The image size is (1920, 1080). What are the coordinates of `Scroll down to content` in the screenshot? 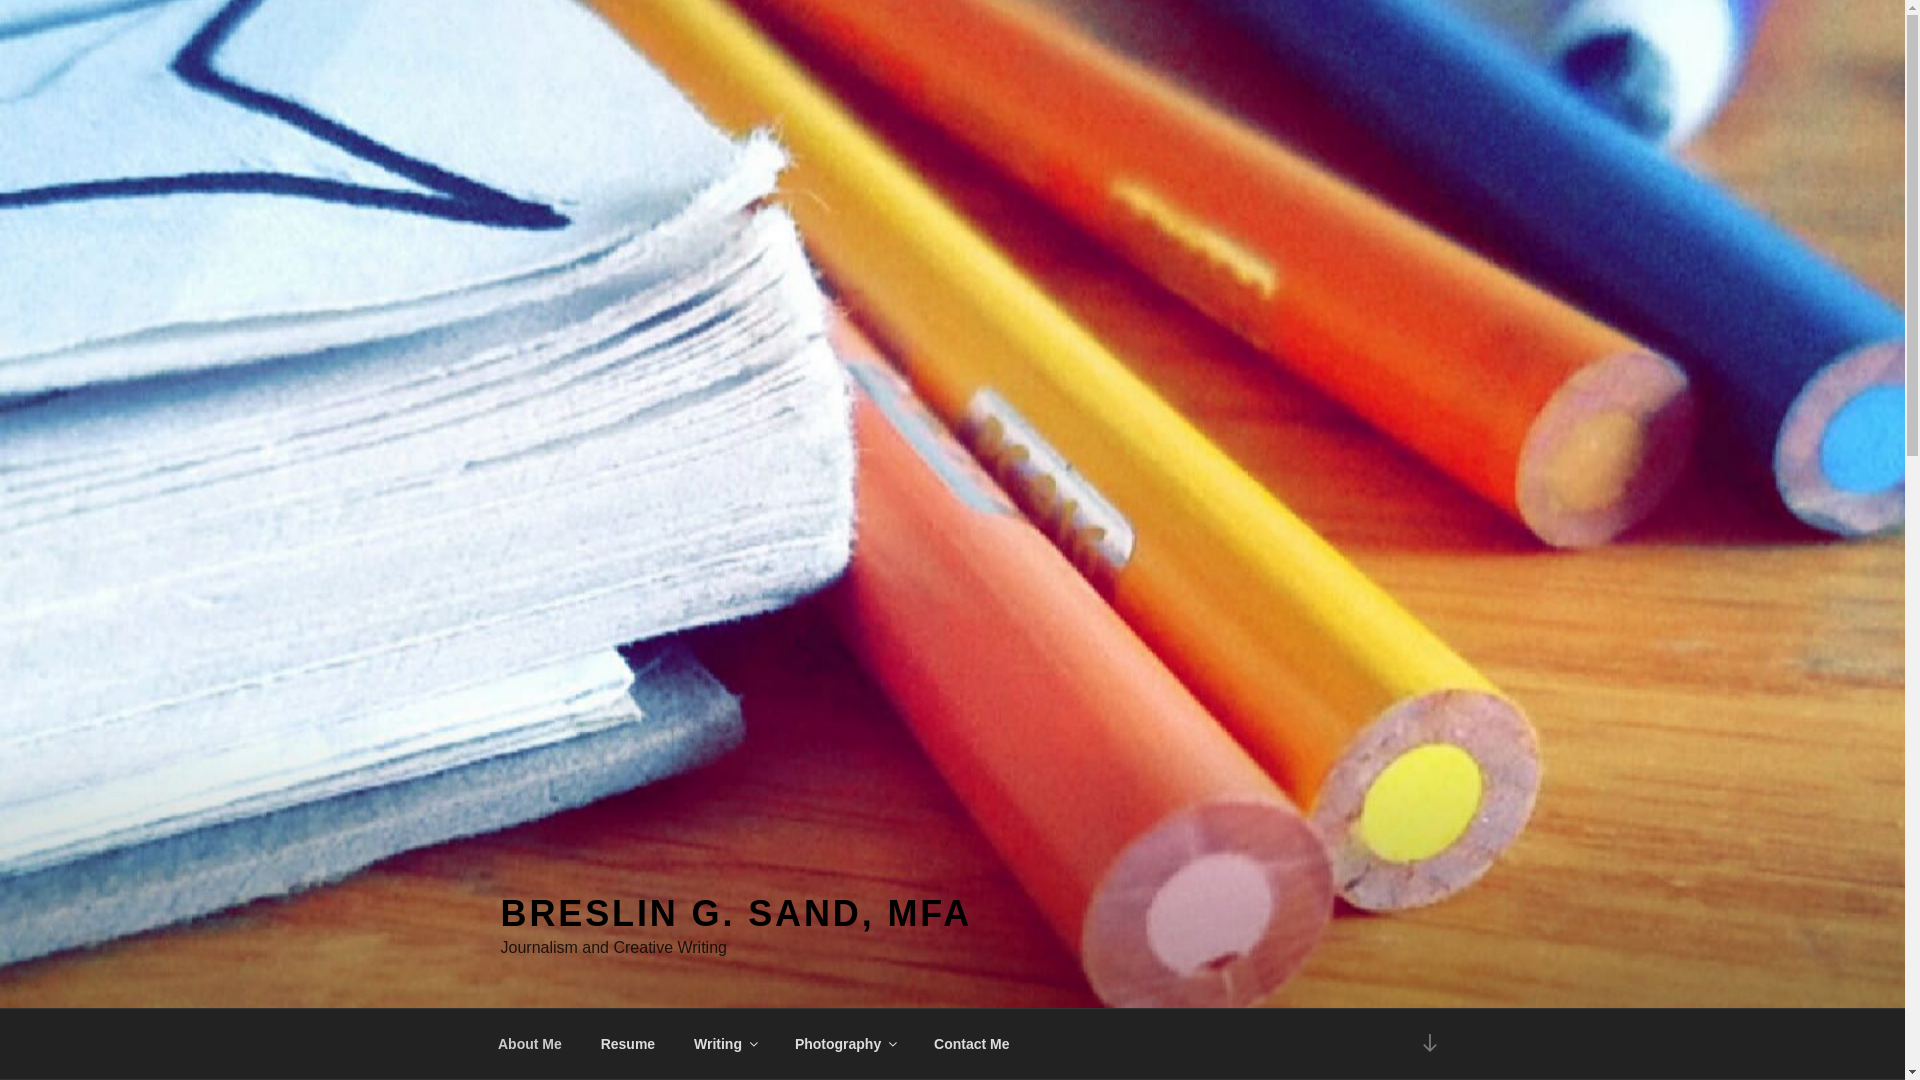 It's located at (1428, 1044).